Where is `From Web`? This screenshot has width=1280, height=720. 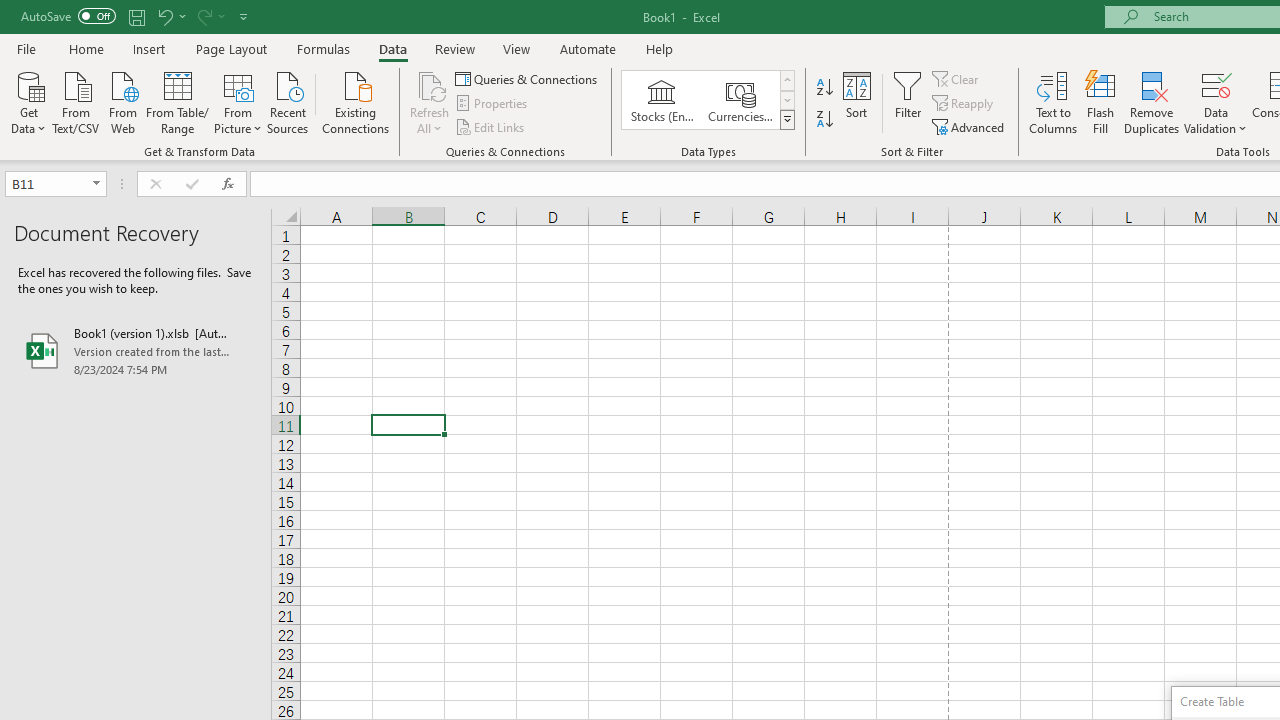
From Web is located at coordinates (122, 101).